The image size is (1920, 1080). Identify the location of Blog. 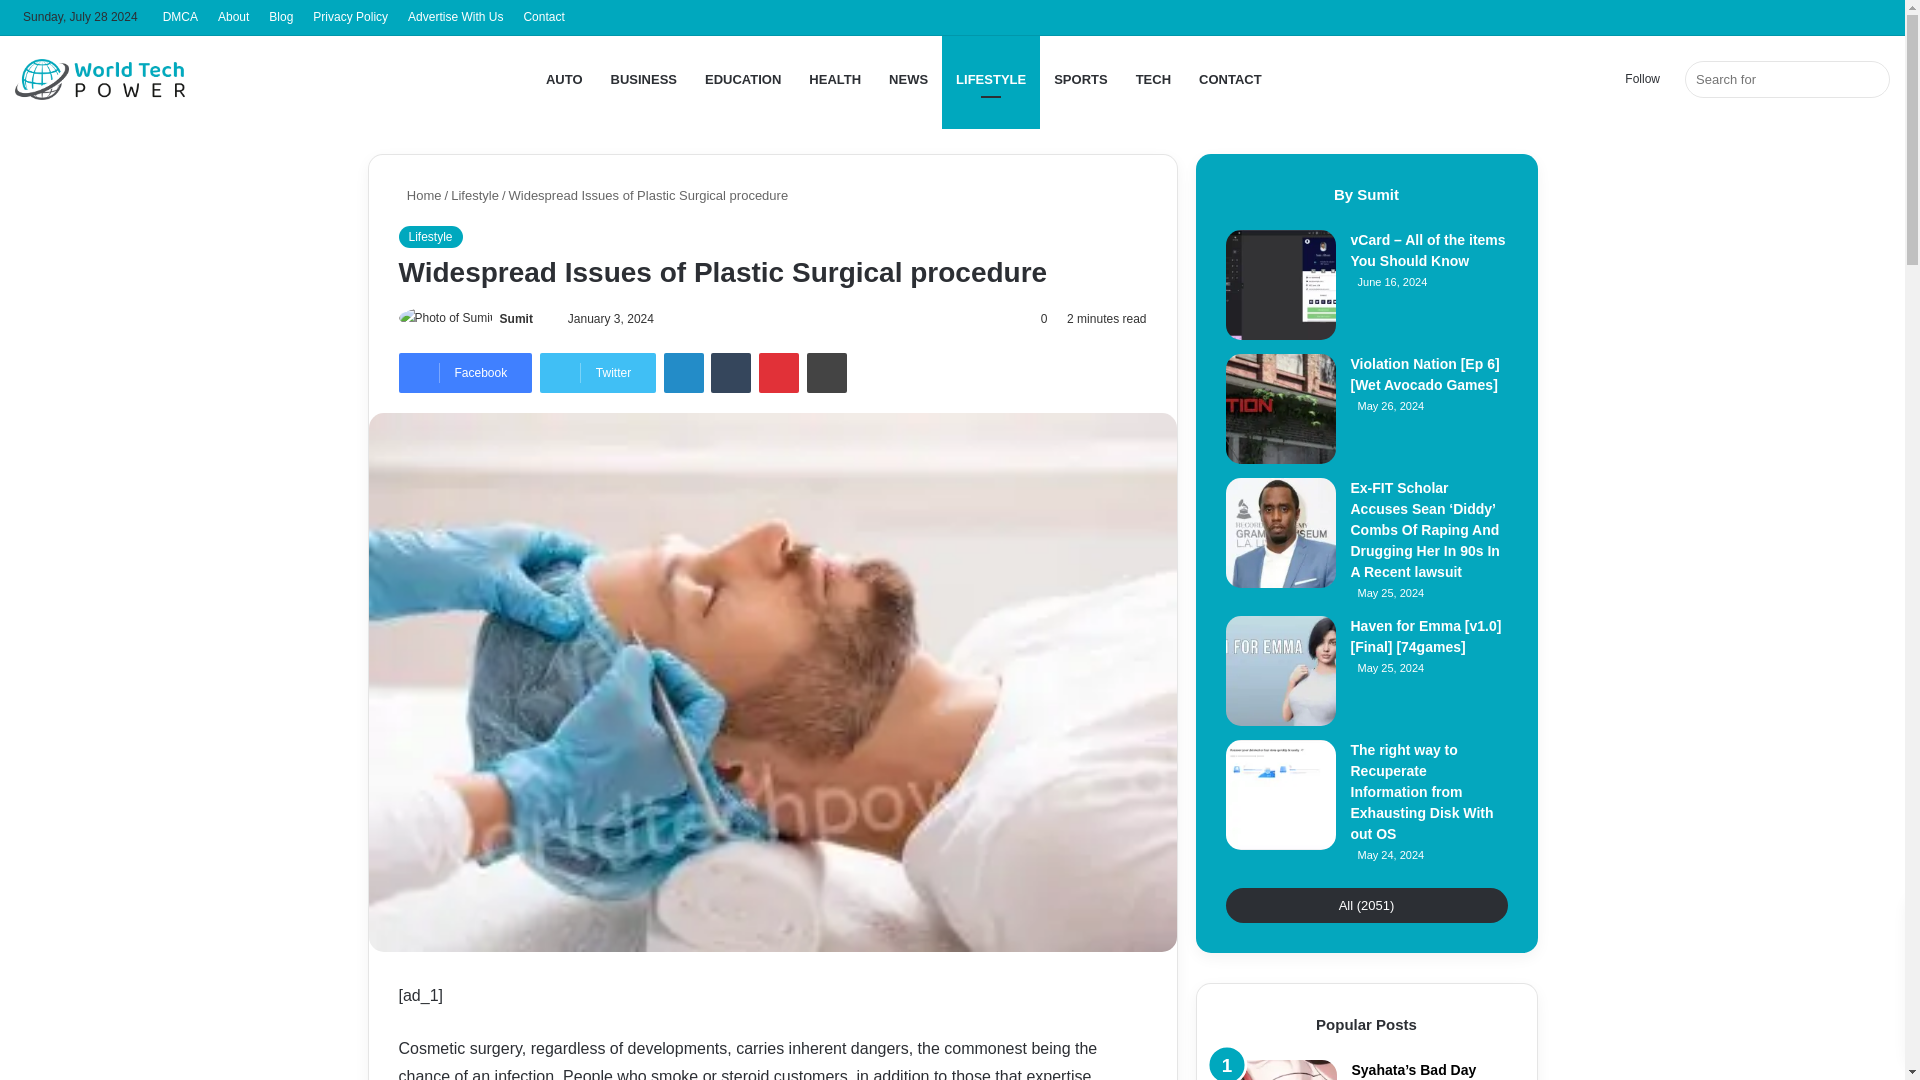
(281, 17).